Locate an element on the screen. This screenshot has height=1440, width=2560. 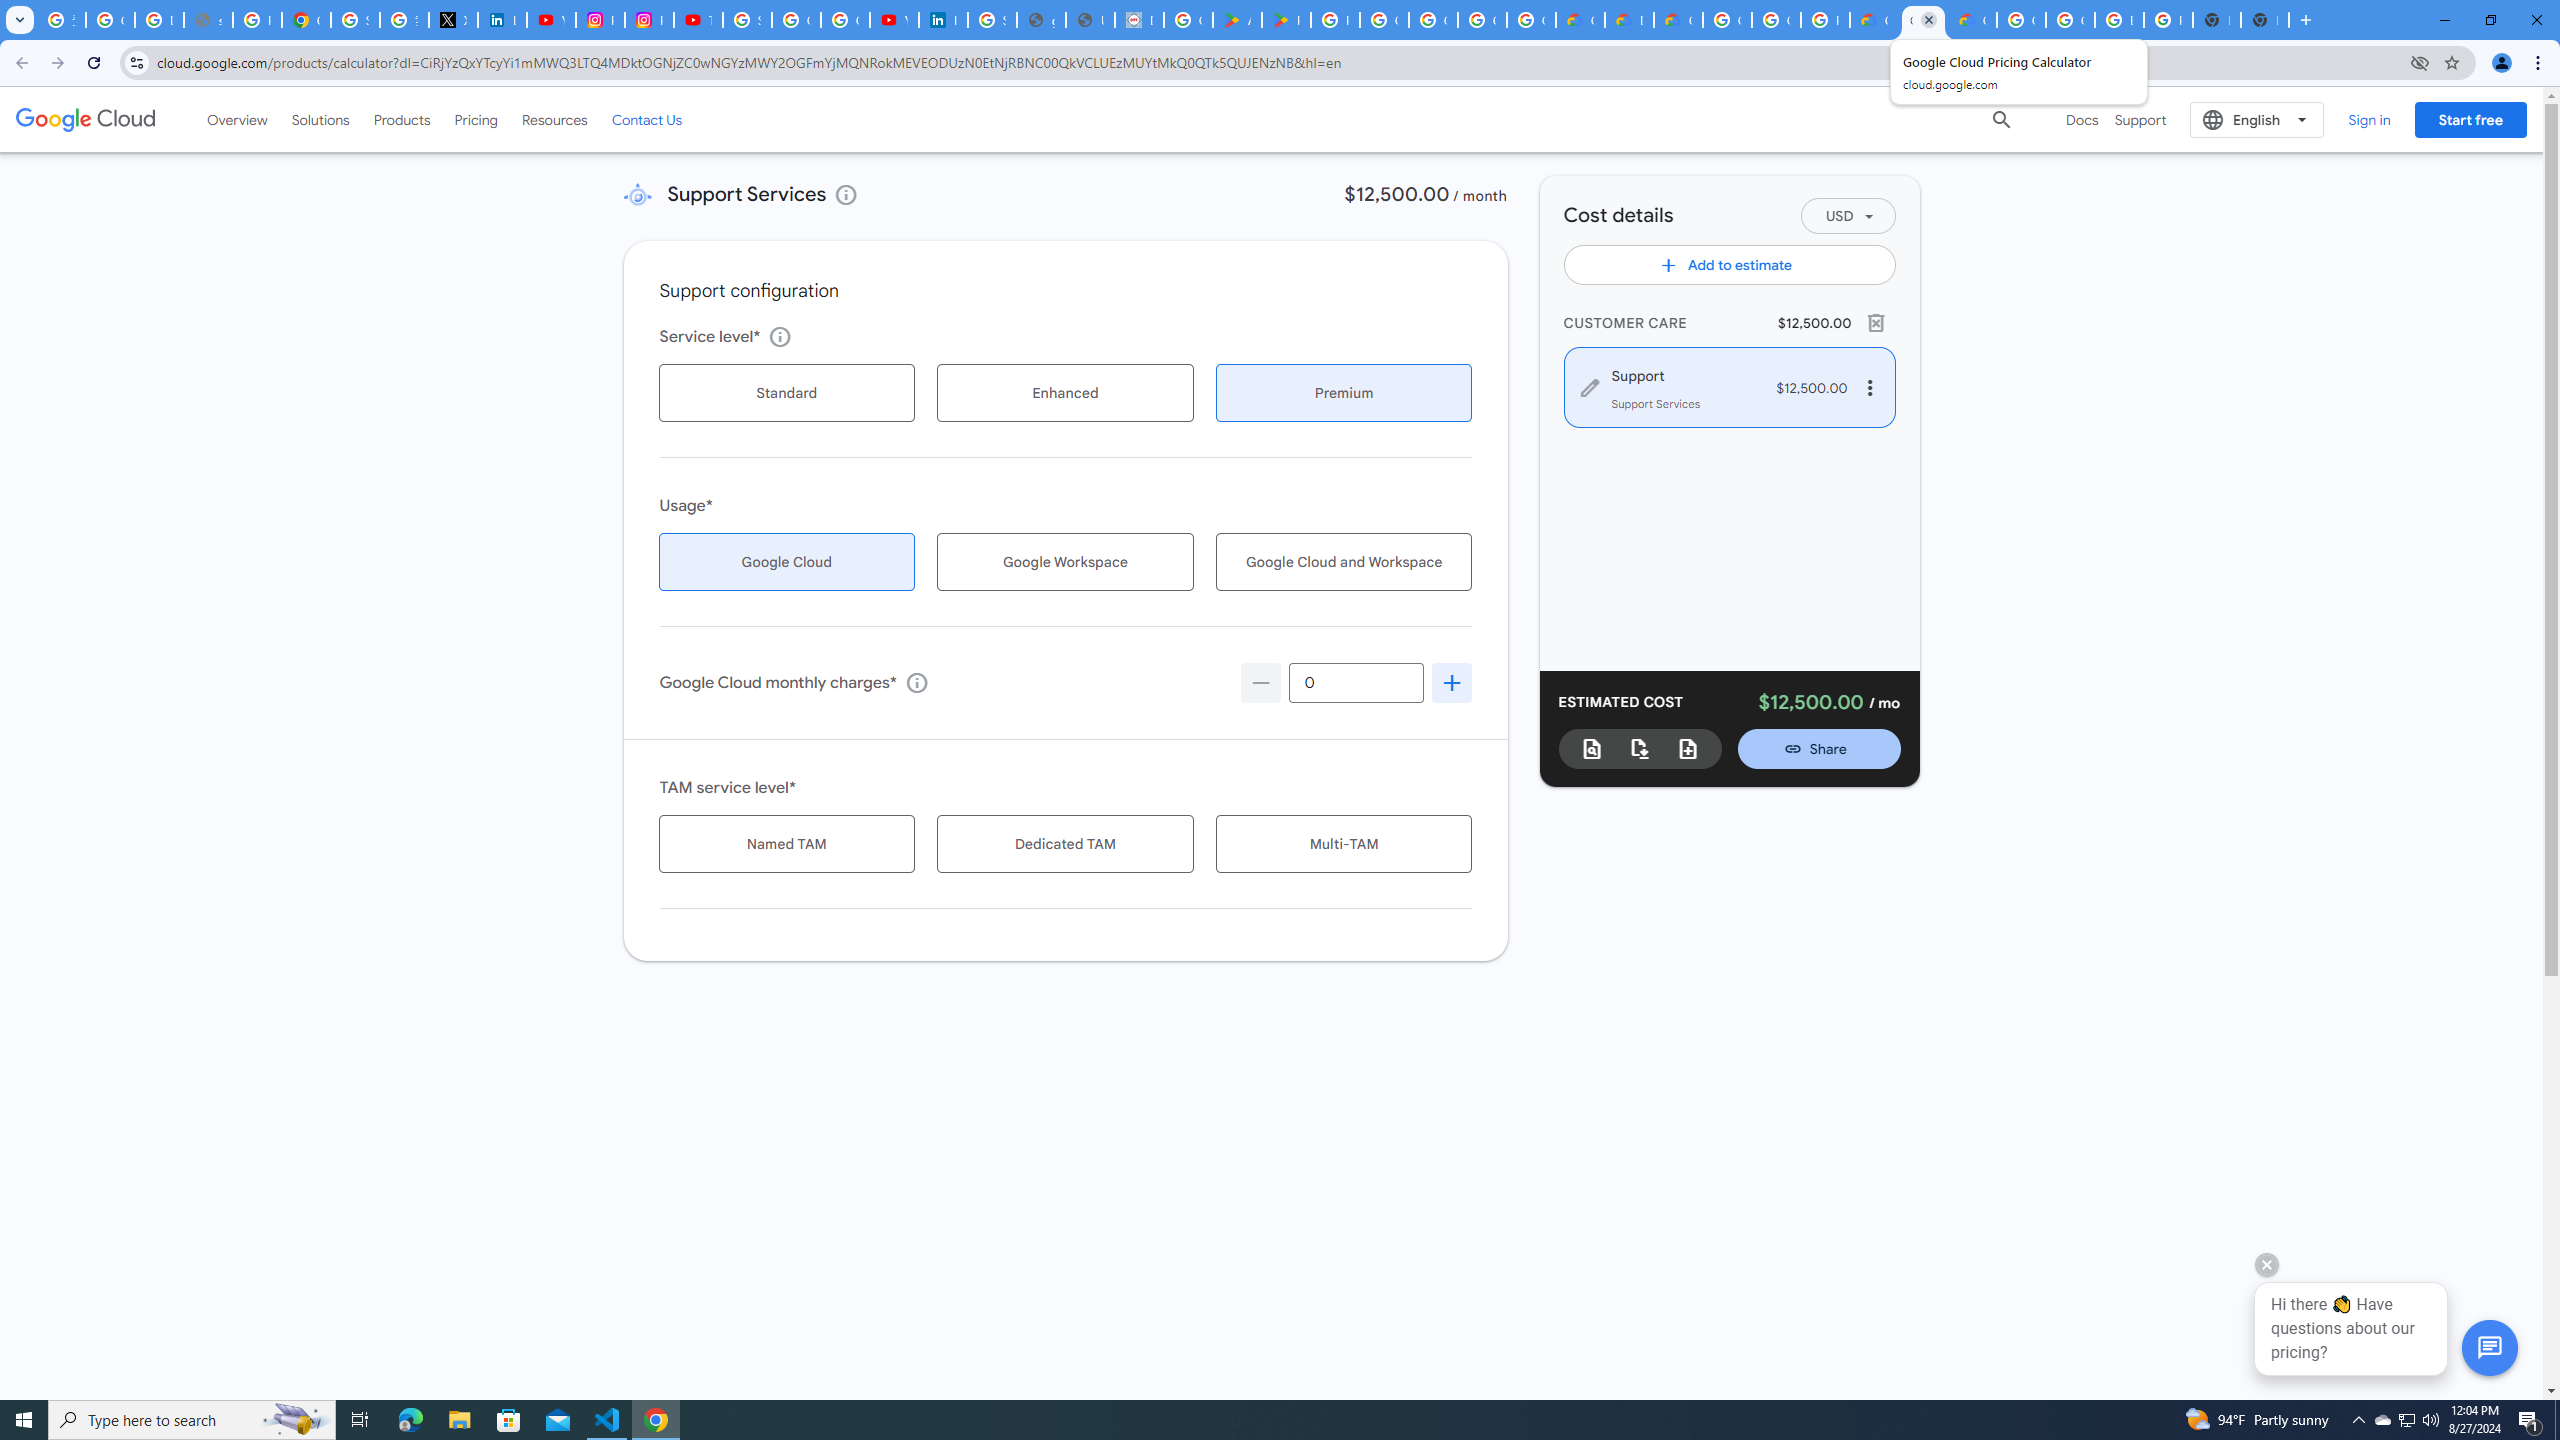
Open currency selector is located at coordinates (1848, 216).